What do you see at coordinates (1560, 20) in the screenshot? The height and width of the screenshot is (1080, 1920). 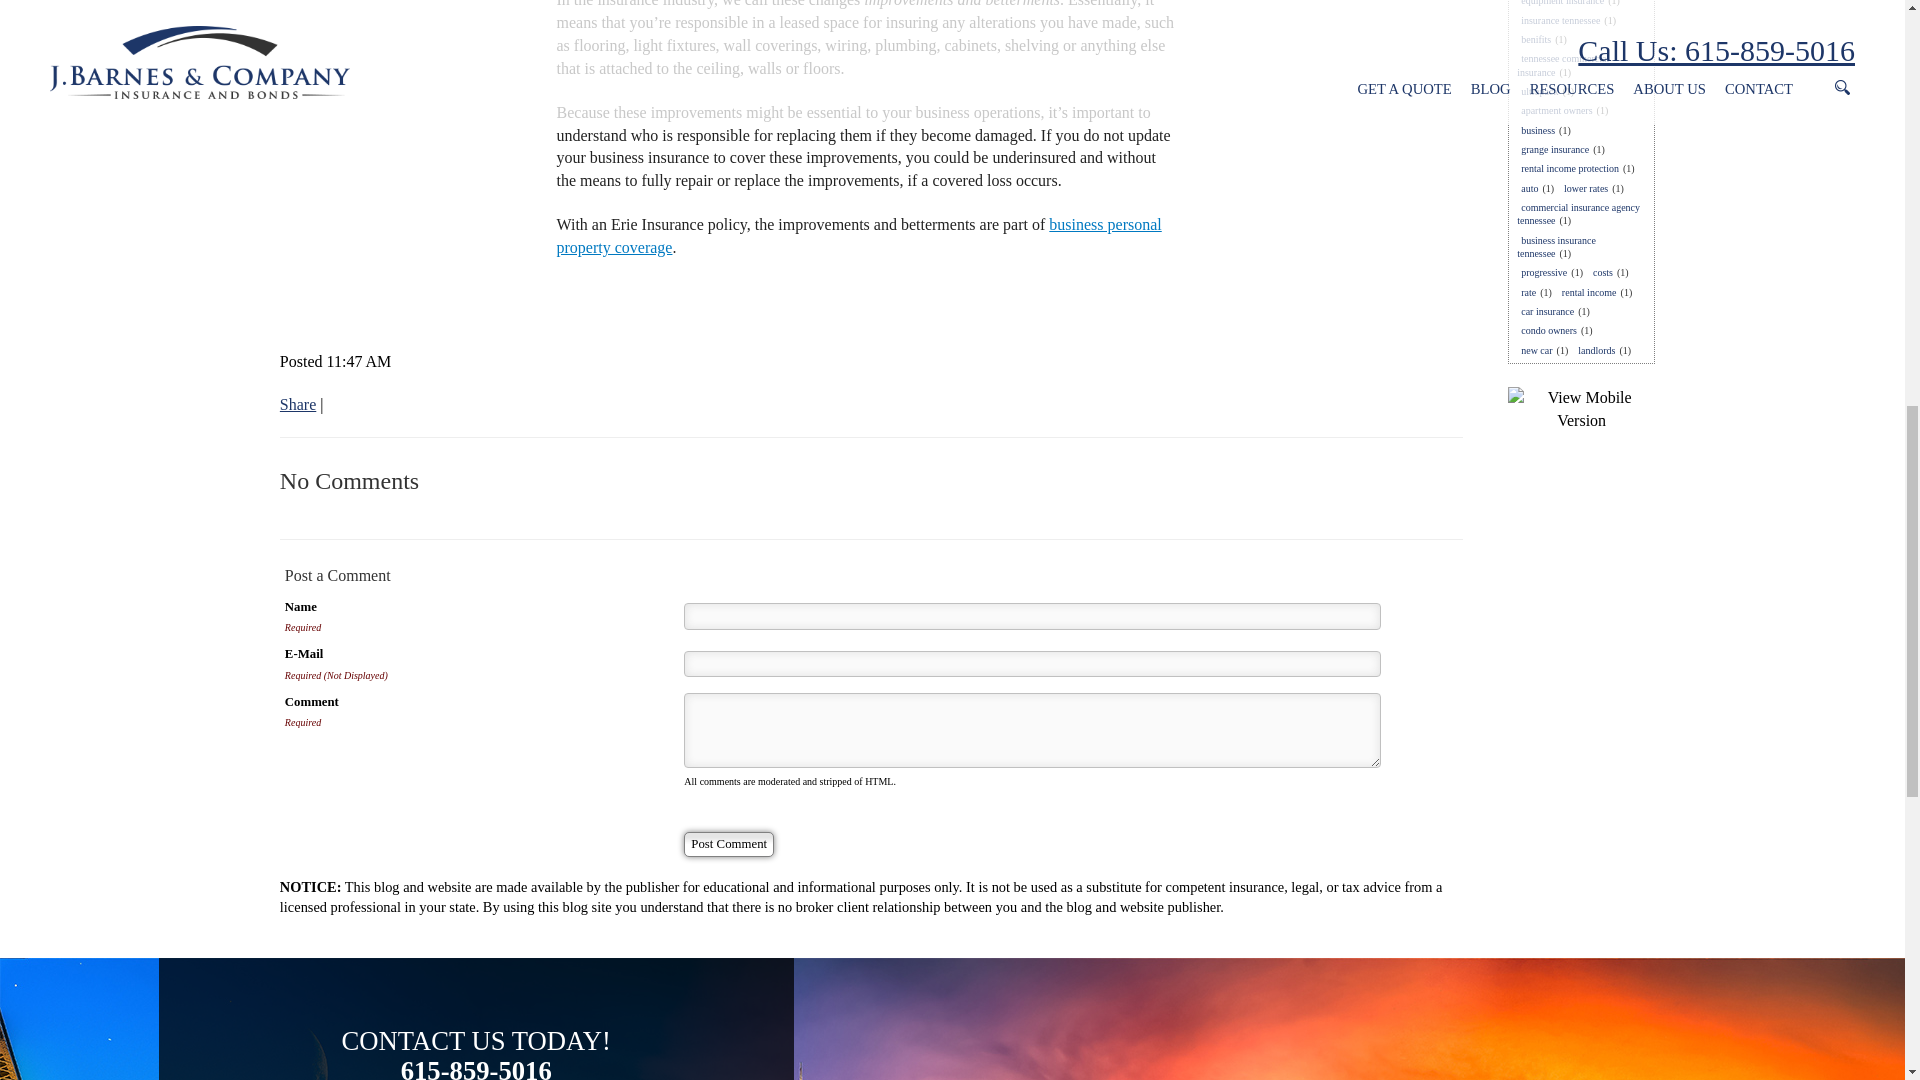 I see `insurance tennessee` at bounding box center [1560, 20].